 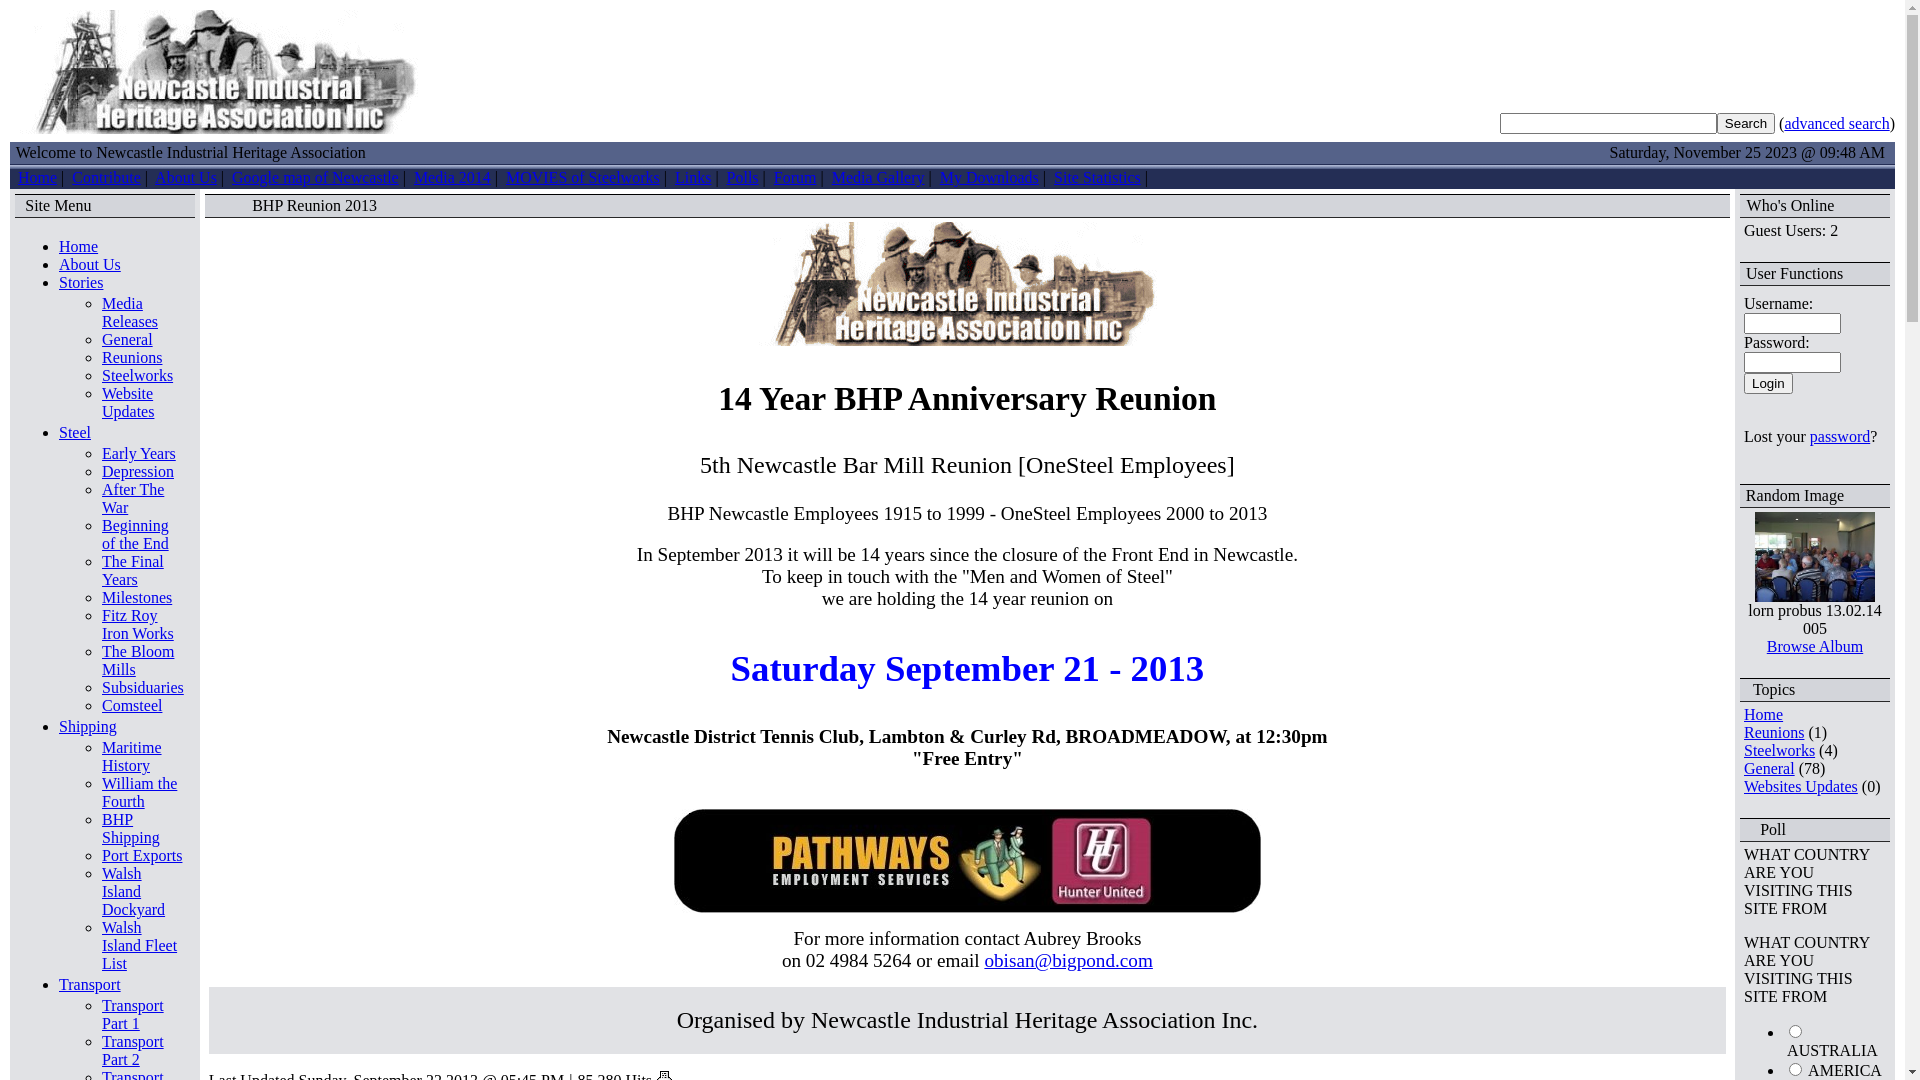 I want to click on Shipping, so click(x=88, y=726).